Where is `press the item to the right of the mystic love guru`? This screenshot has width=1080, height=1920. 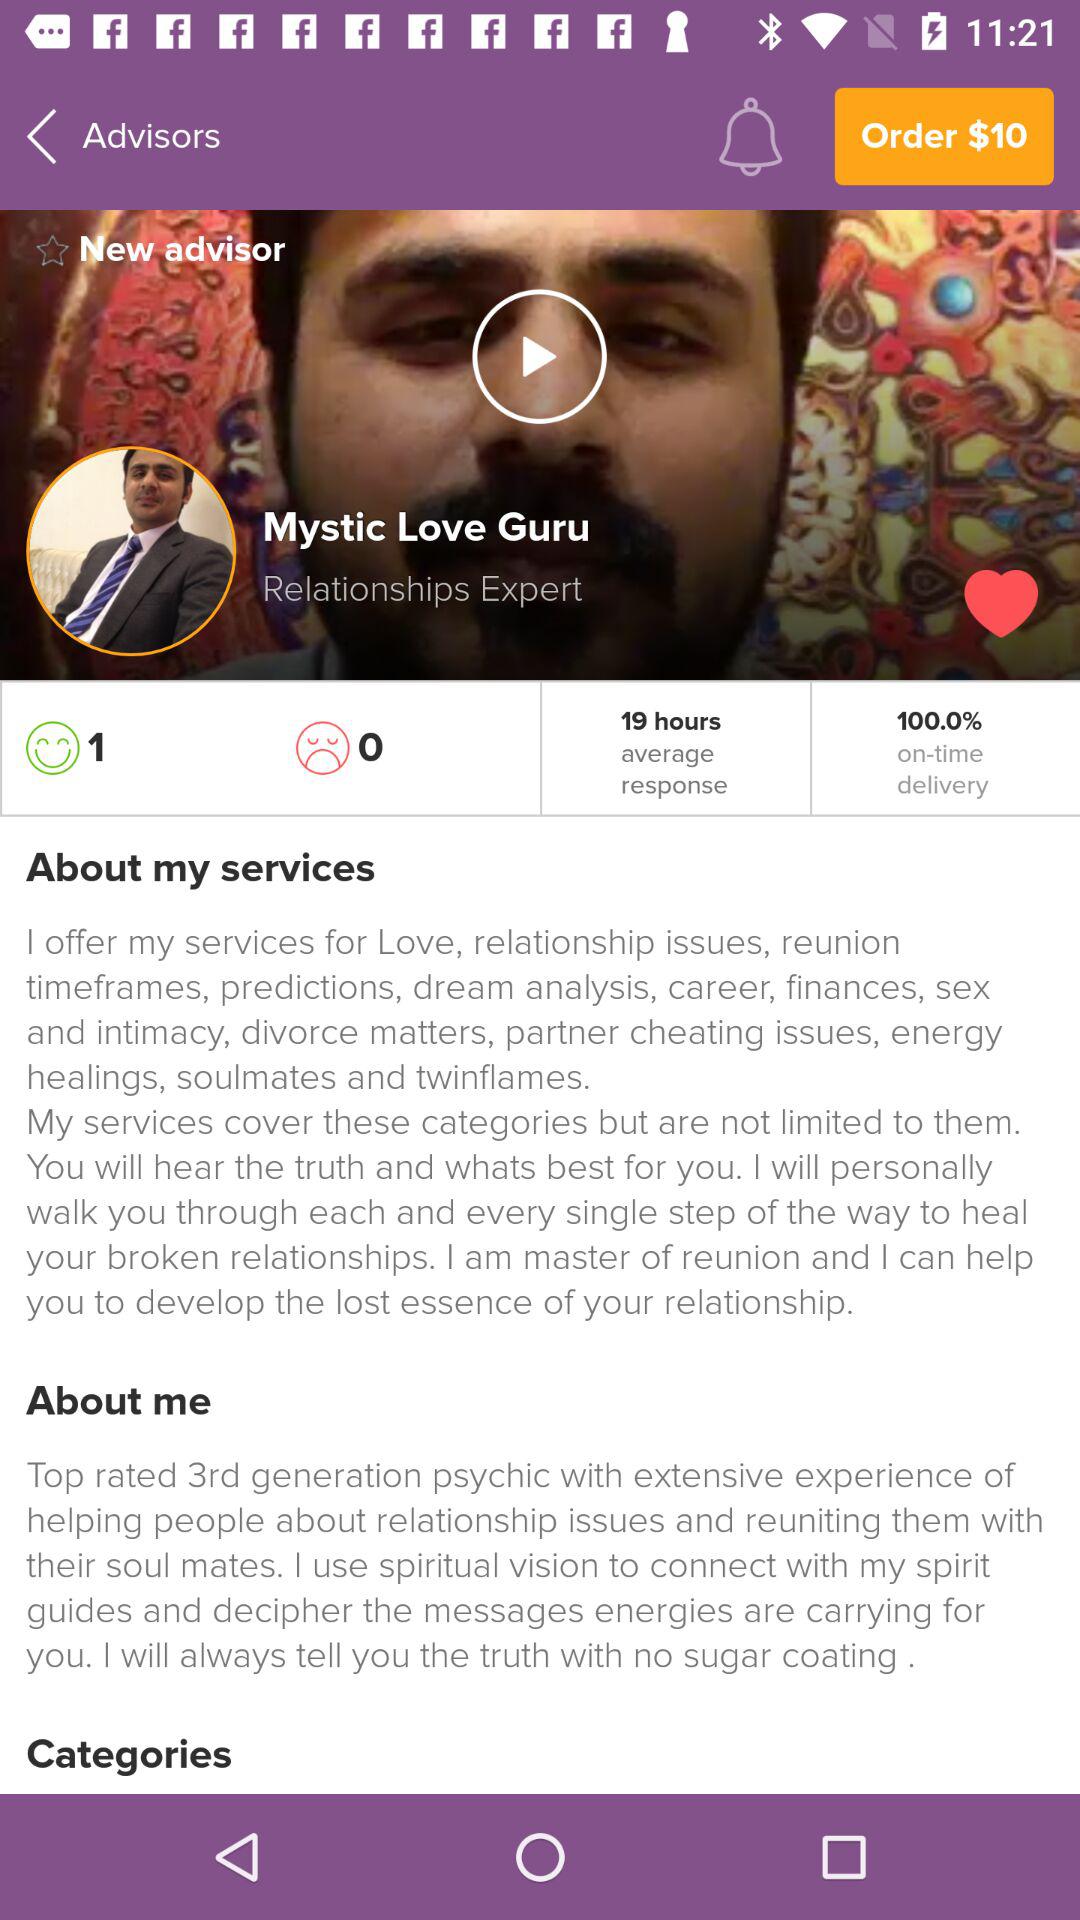 press the item to the right of the mystic love guru is located at coordinates (1001, 603).